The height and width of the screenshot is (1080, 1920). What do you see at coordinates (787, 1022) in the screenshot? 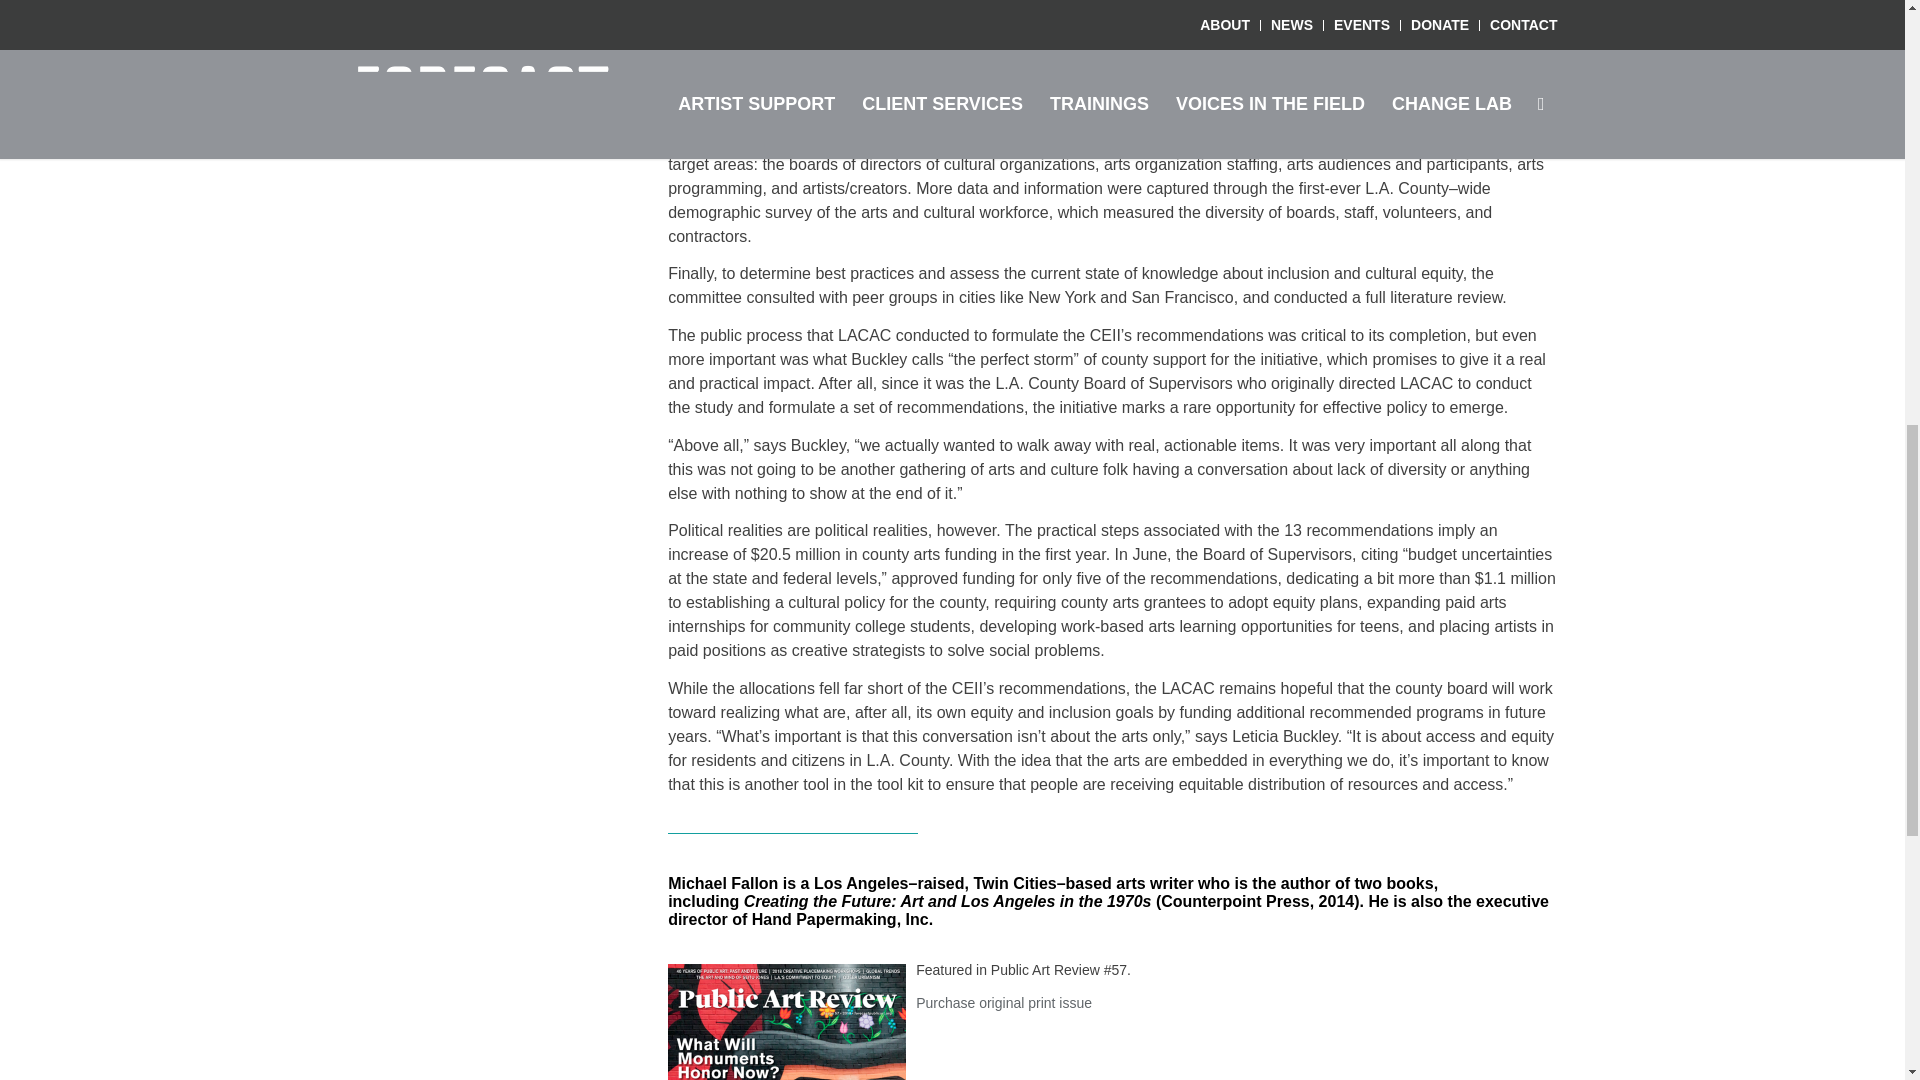
I see `Shop: Public Art Review 57` at bounding box center [787, 1022].